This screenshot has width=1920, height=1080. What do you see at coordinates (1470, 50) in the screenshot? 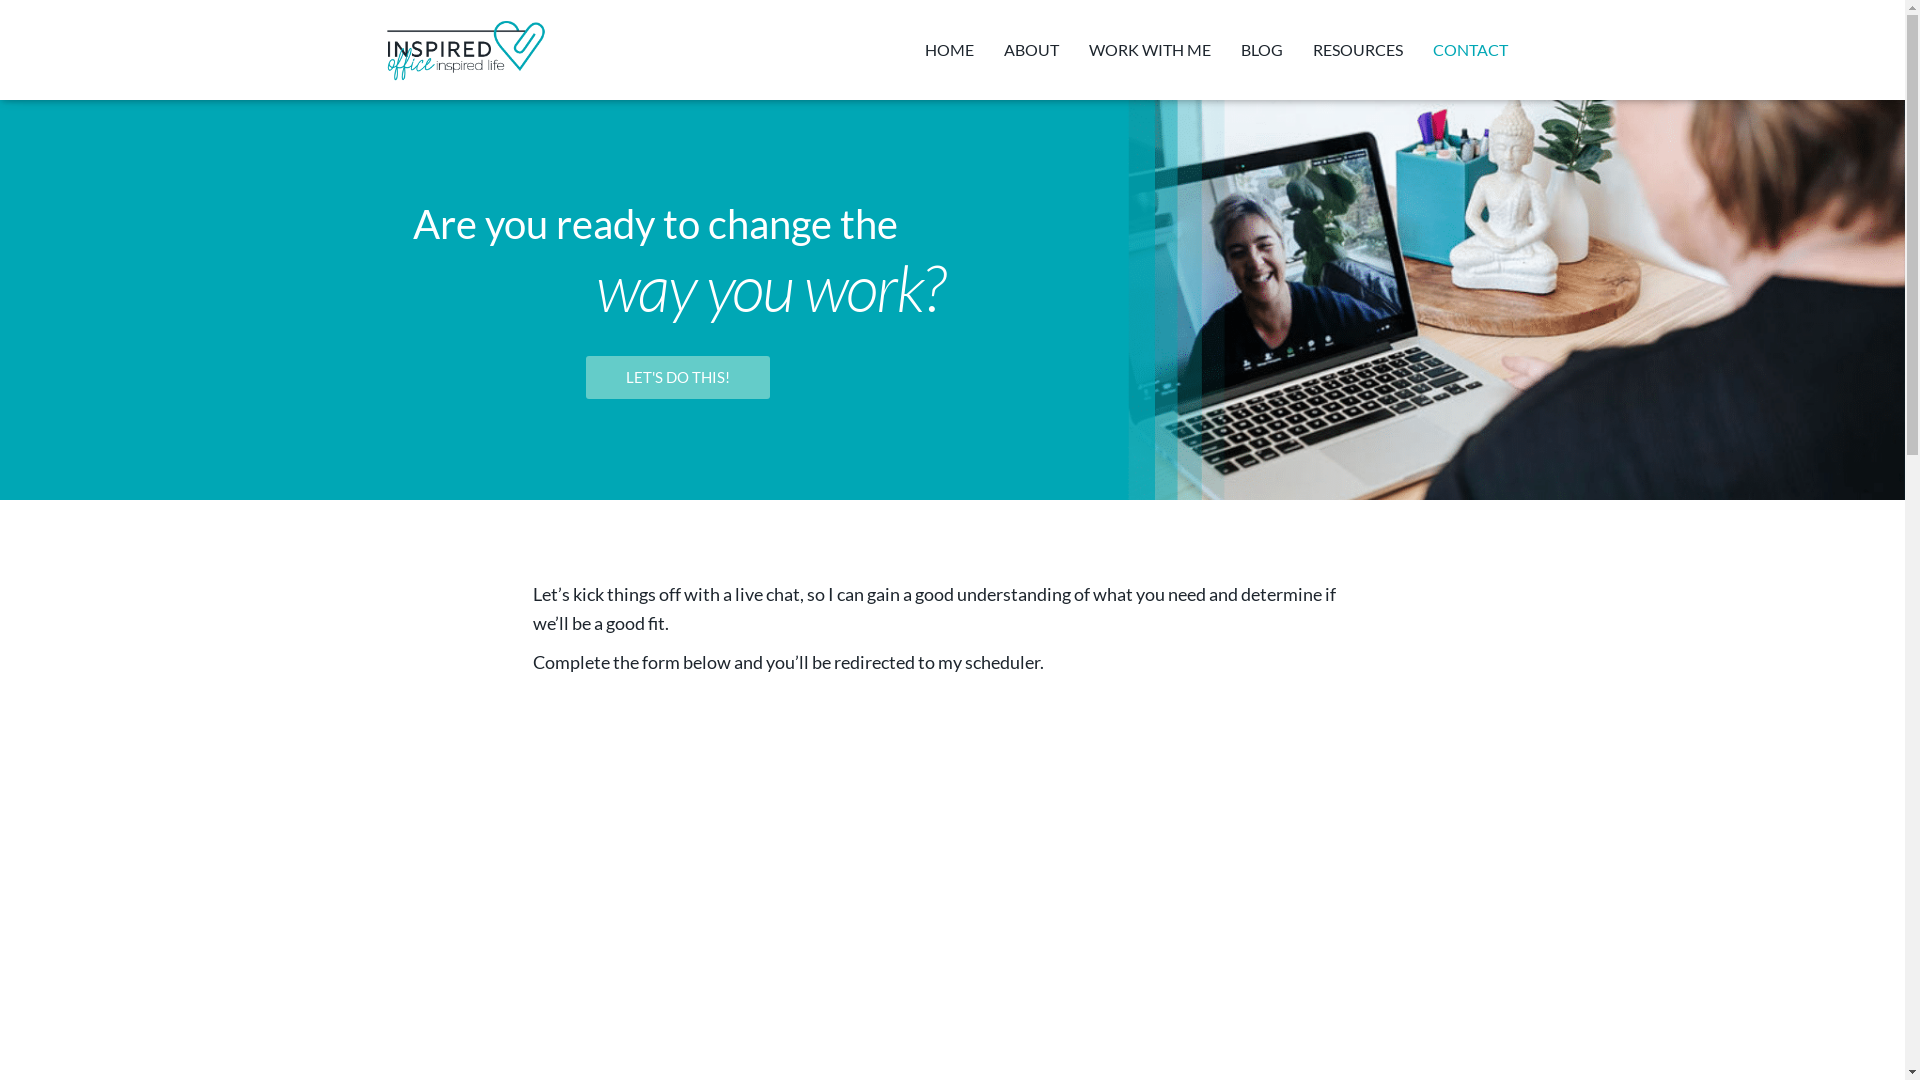
I see `CONTACT` at bounding box center [1470, 50].